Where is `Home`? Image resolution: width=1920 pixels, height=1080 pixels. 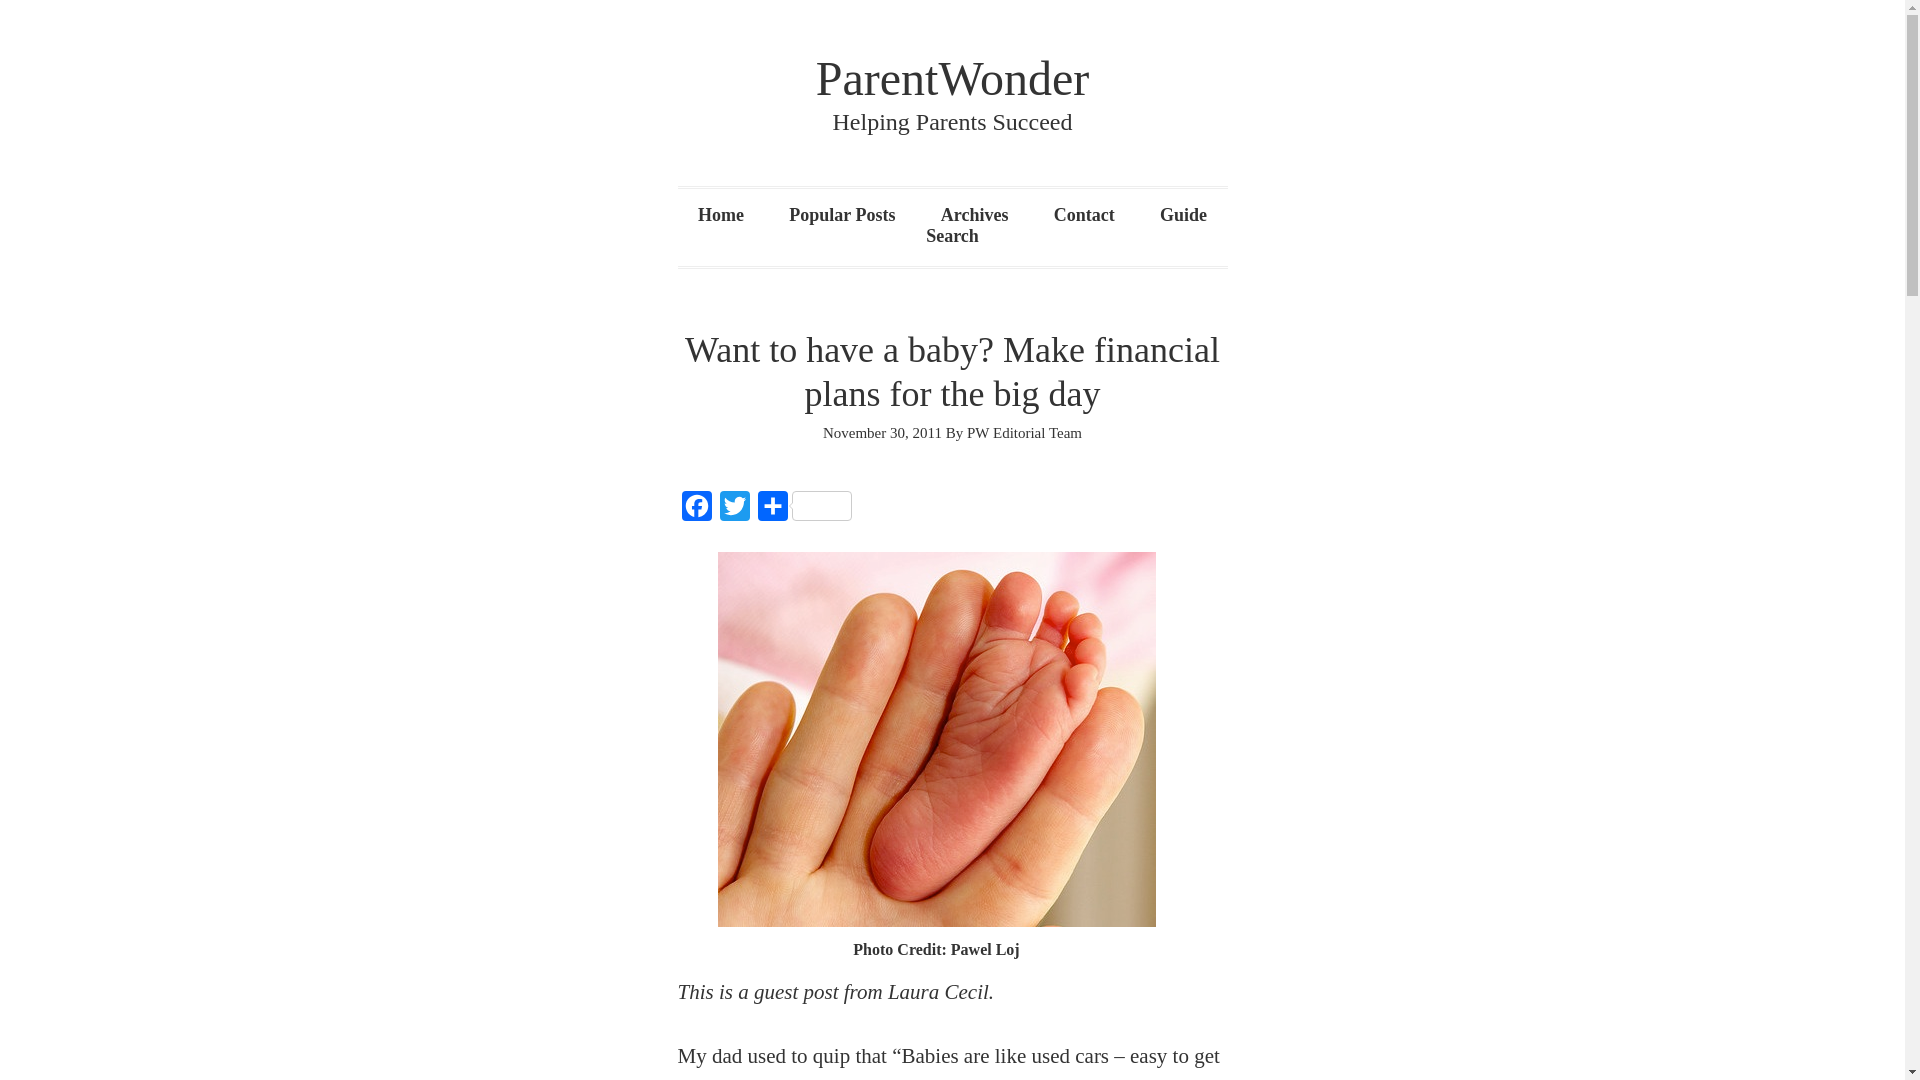 Home is located at coordinates (721, 214).